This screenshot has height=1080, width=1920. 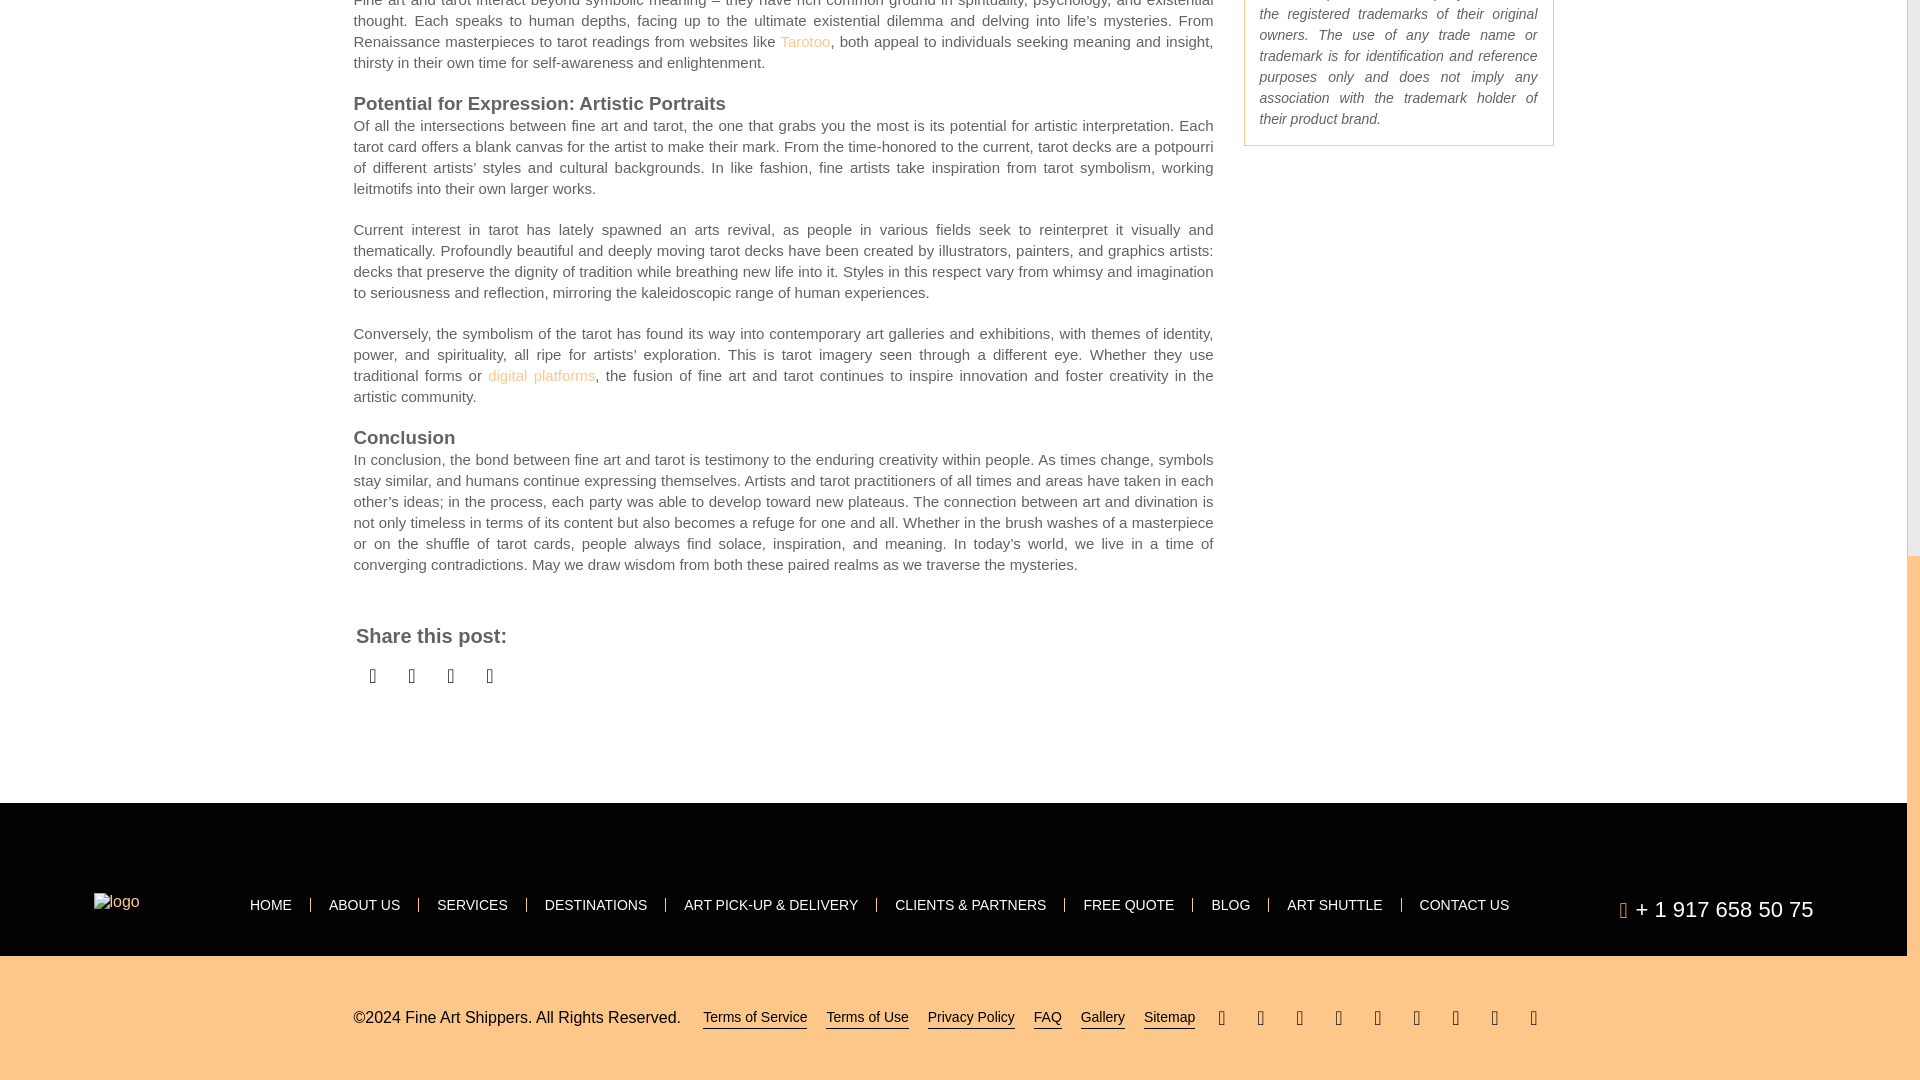 What do you see at coordinates (373, 675) in the screenshot?
I see `Share on Facebook` at bounding box center [373, 675].